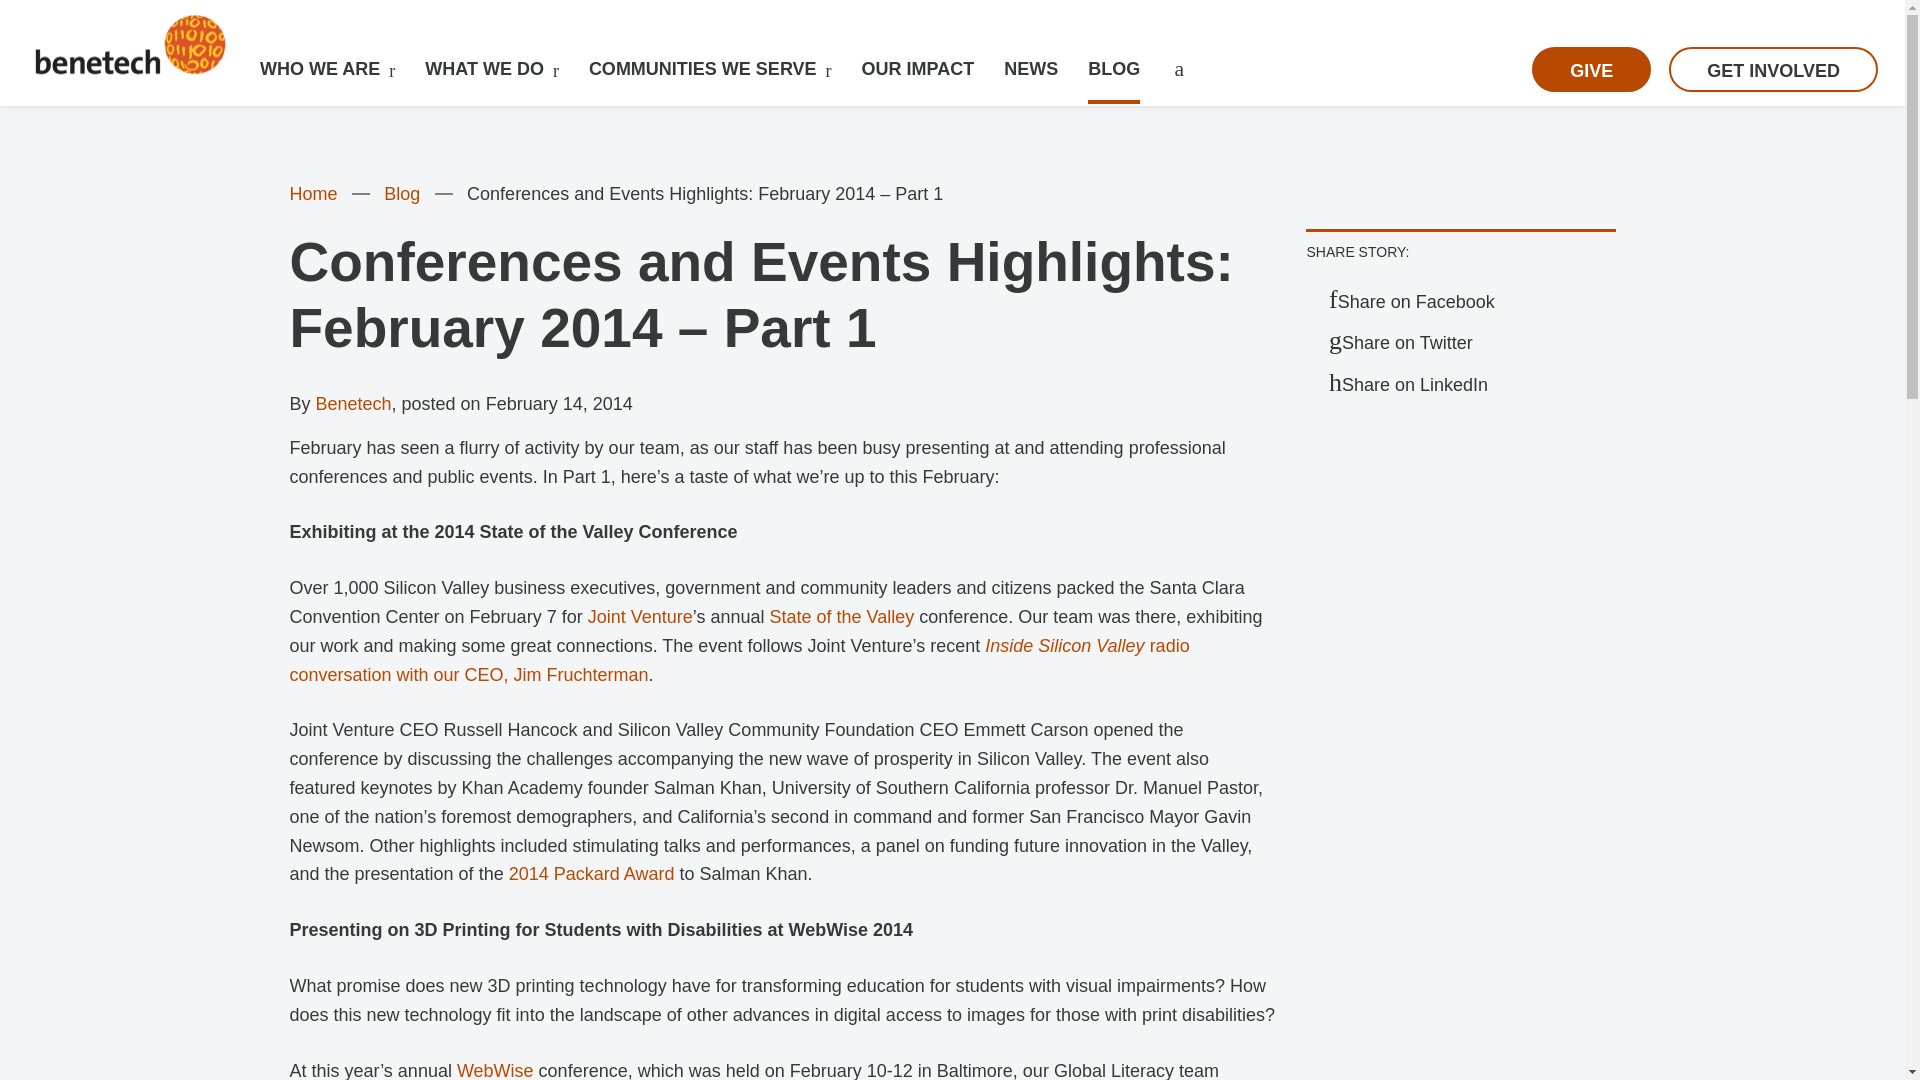 Image resolution: width=1920 pixels, height=1080 pixels. What do you see at coordinates (320, 68) in the screenshot?
I see `WHO WE ARE` at bounding box center [320, 68].